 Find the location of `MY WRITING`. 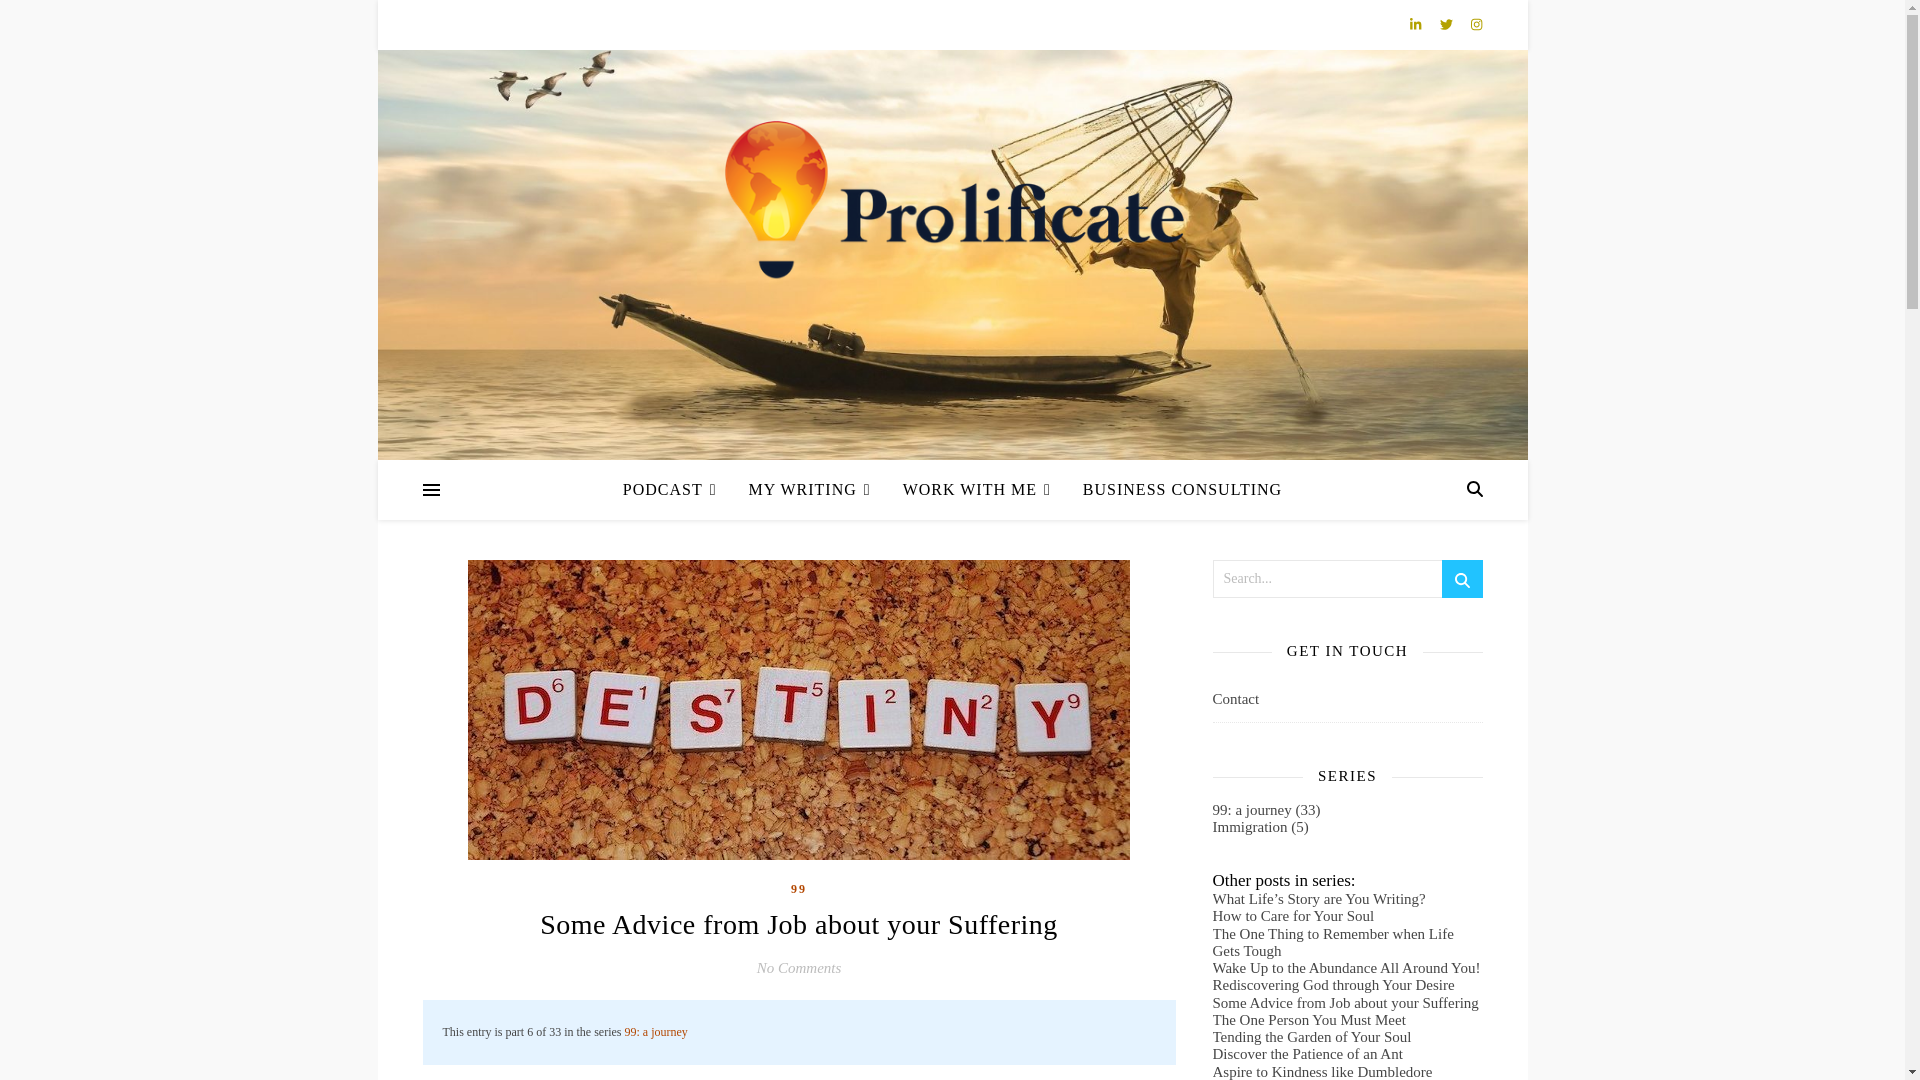

MY WRITING is located at coordinates (810, 490).